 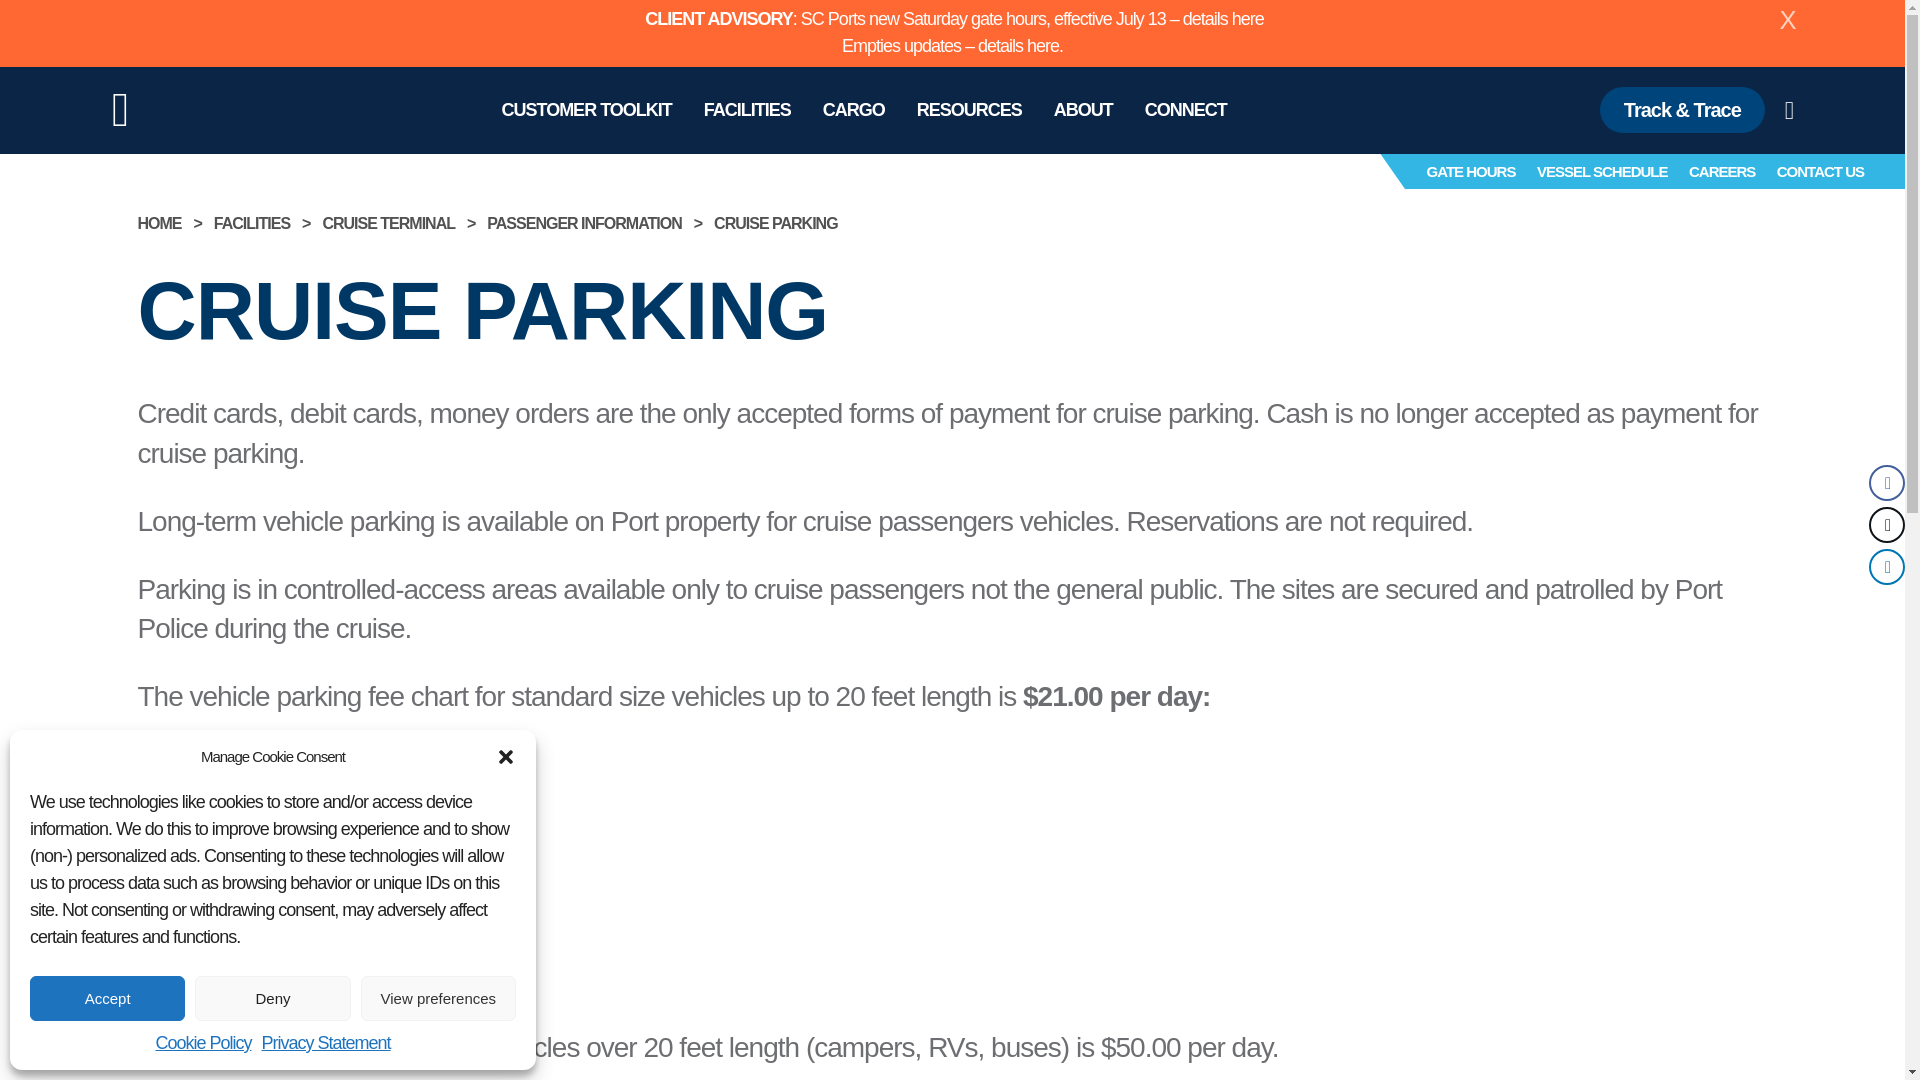 What do you see at coordinates (251, 223) in the screenshot?
I see `Go to Facilities.` at bounding box center [251, 223].